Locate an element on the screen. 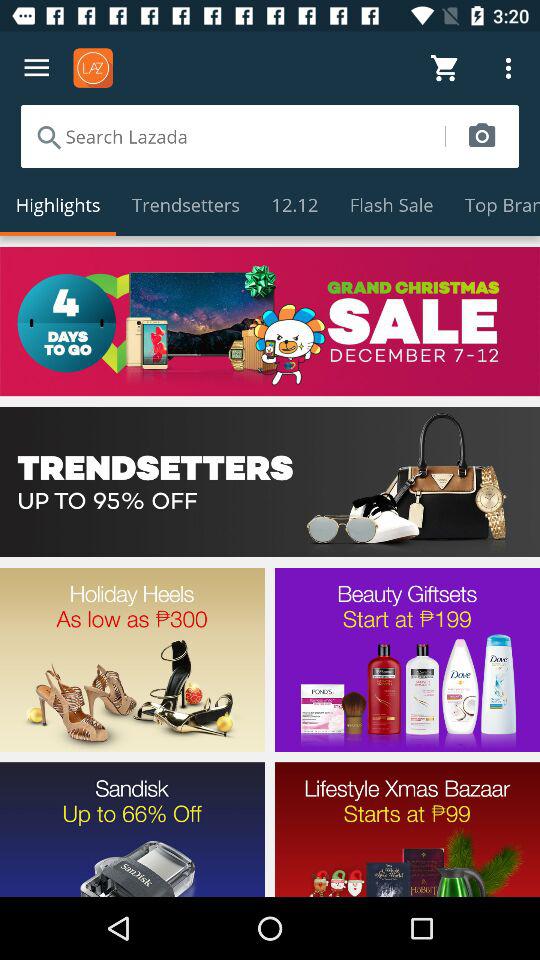  enter for search is located at coordinates (232, 136).